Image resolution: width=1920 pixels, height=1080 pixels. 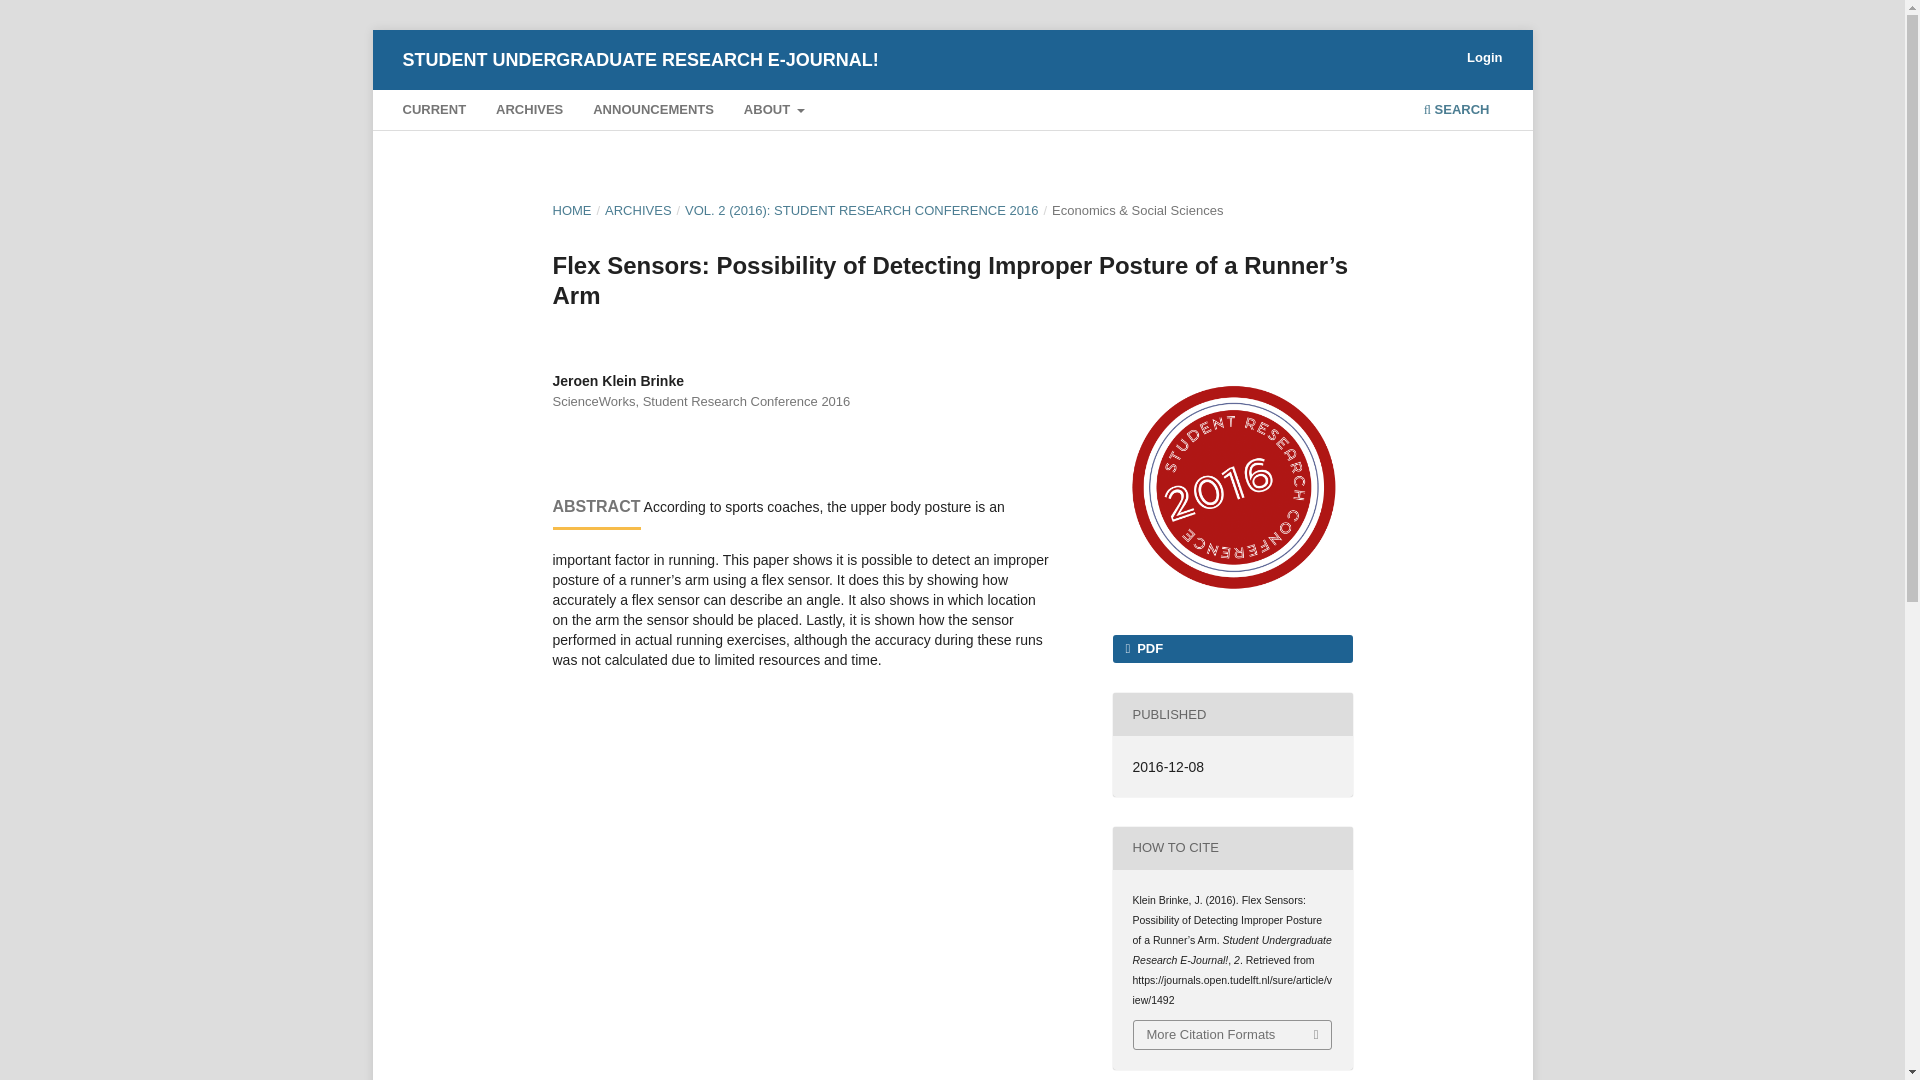 I want to click on ARCHIVES, so click(x=530, y=112).